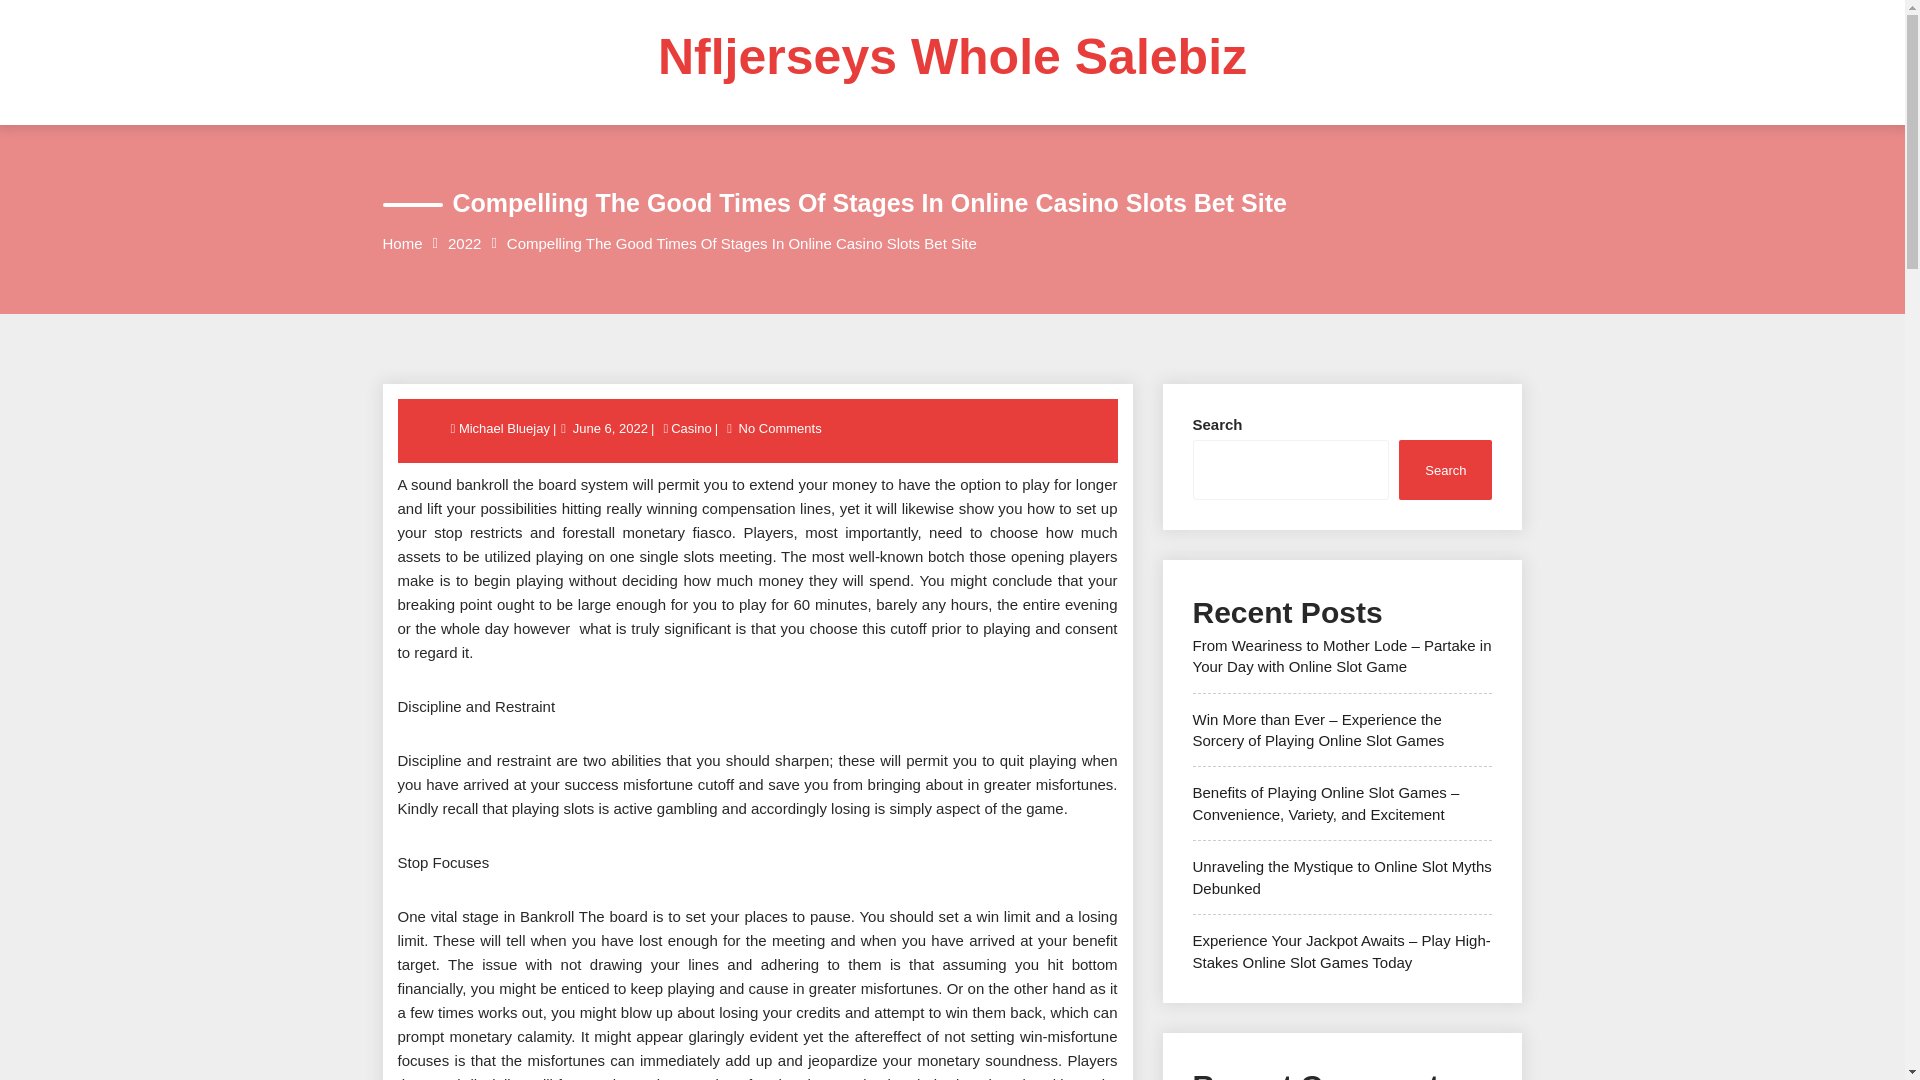  I want to click on 2022, so click(464, 242).